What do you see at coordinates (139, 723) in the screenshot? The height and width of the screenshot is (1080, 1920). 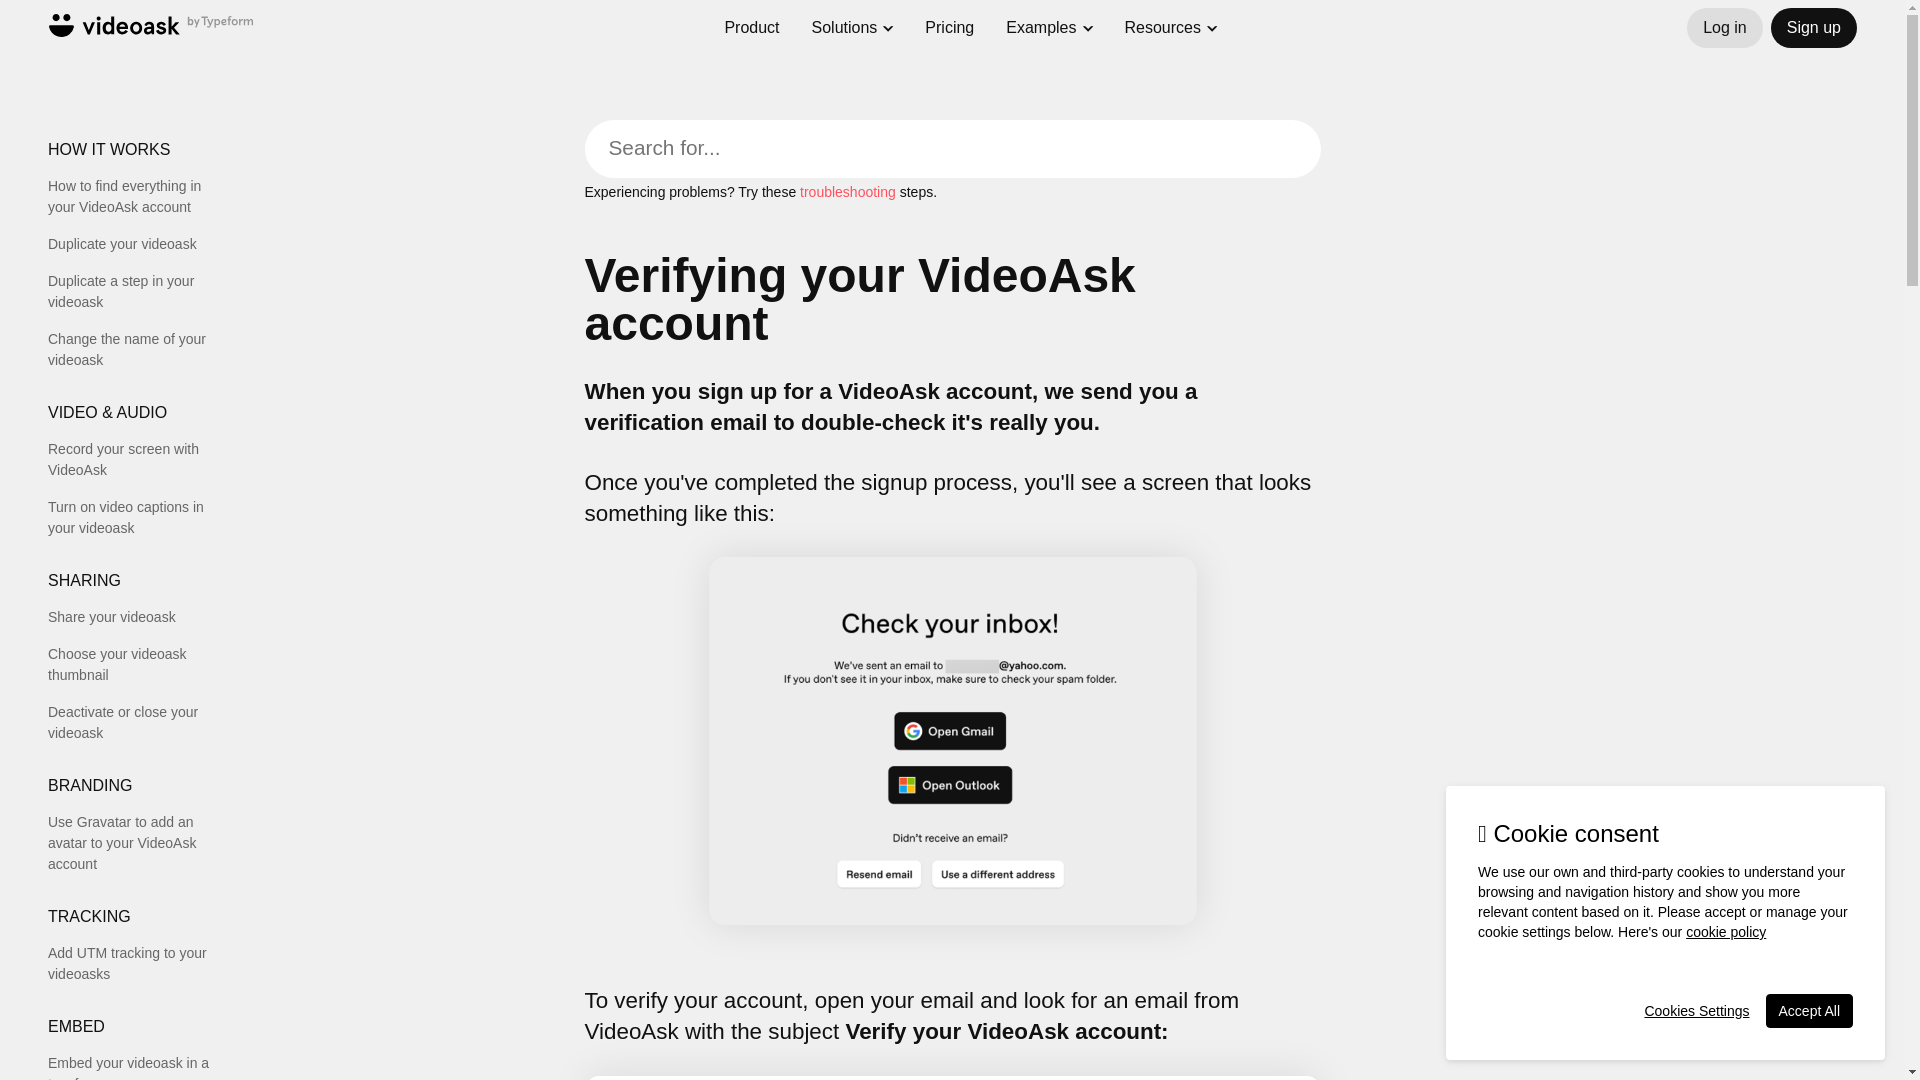 I see `Deactivate or close your videoask` at bounding box center [139, 723].